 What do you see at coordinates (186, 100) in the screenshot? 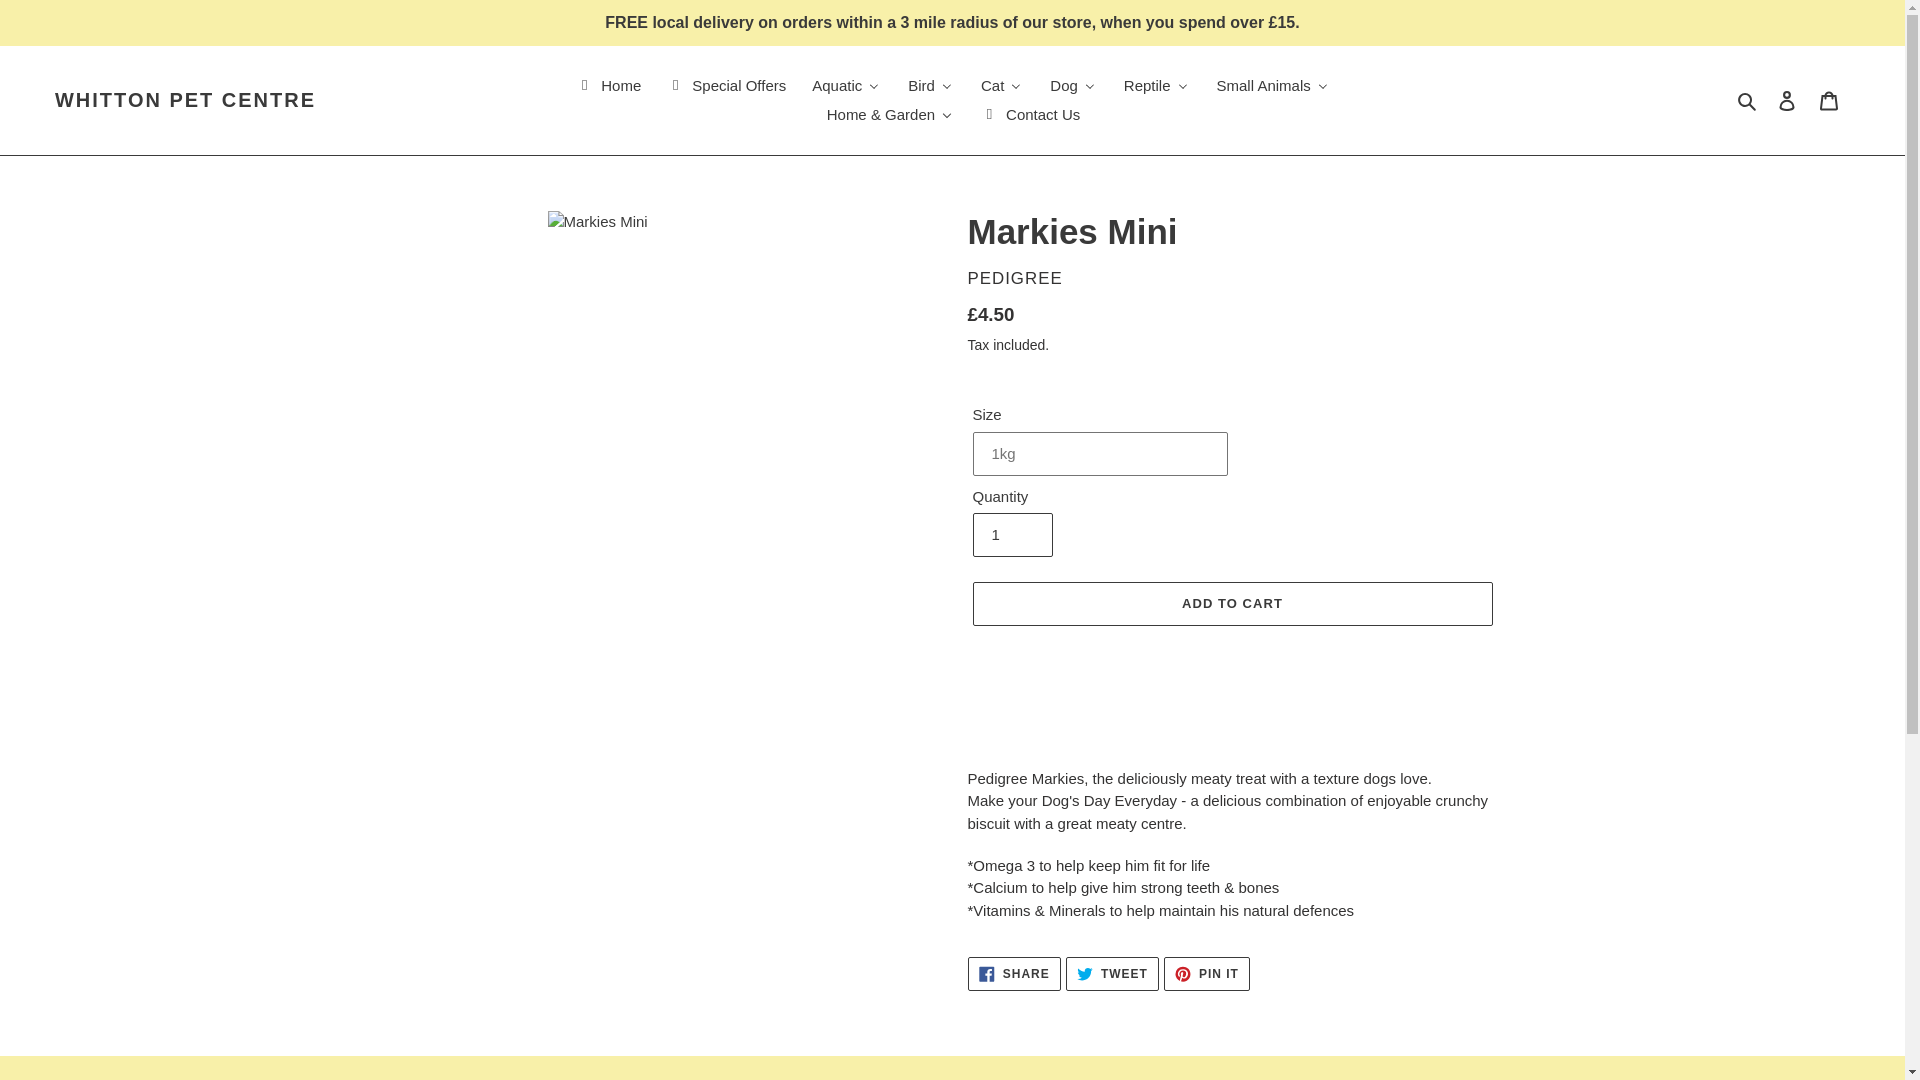
I see `WHITTON PET CENTRE` at bounding box center [186, 100].